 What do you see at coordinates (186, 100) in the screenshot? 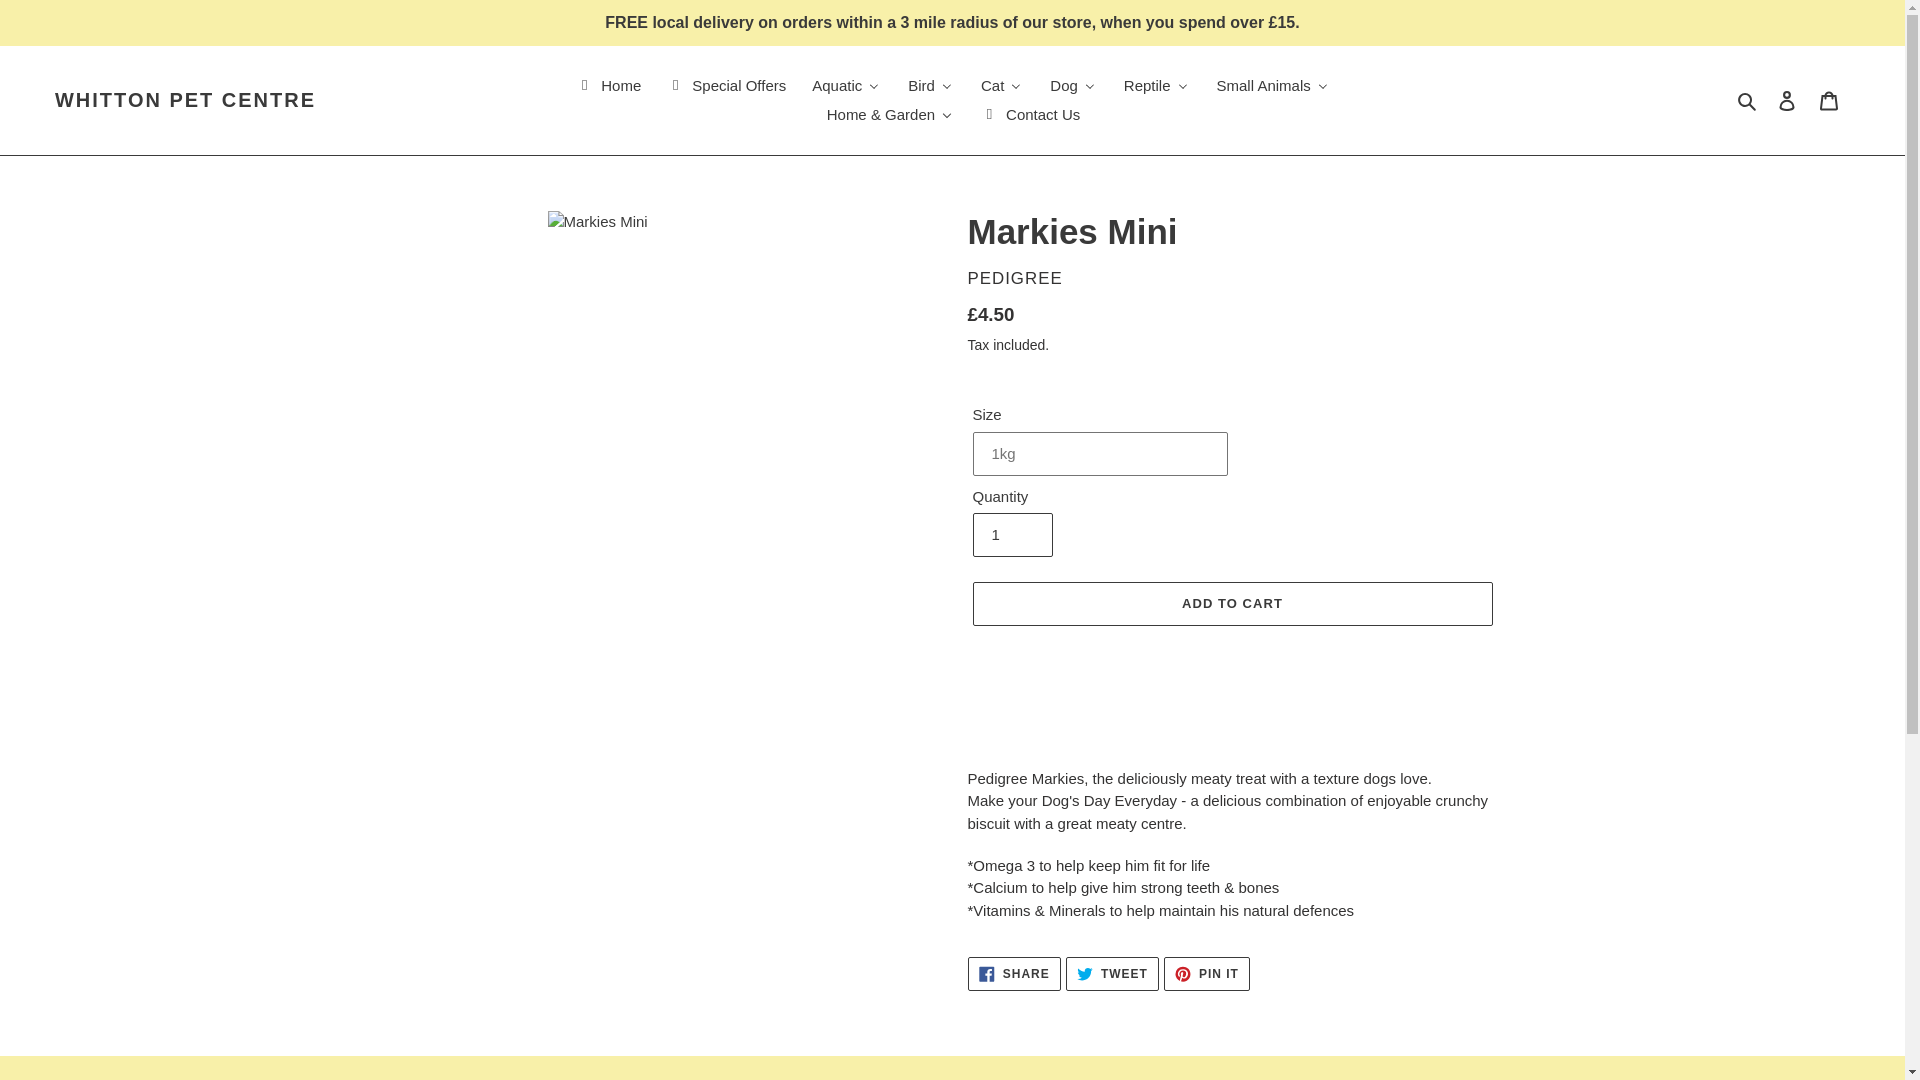
I see `WHITTON PET CENTRE` at bounding box center [186, 100].